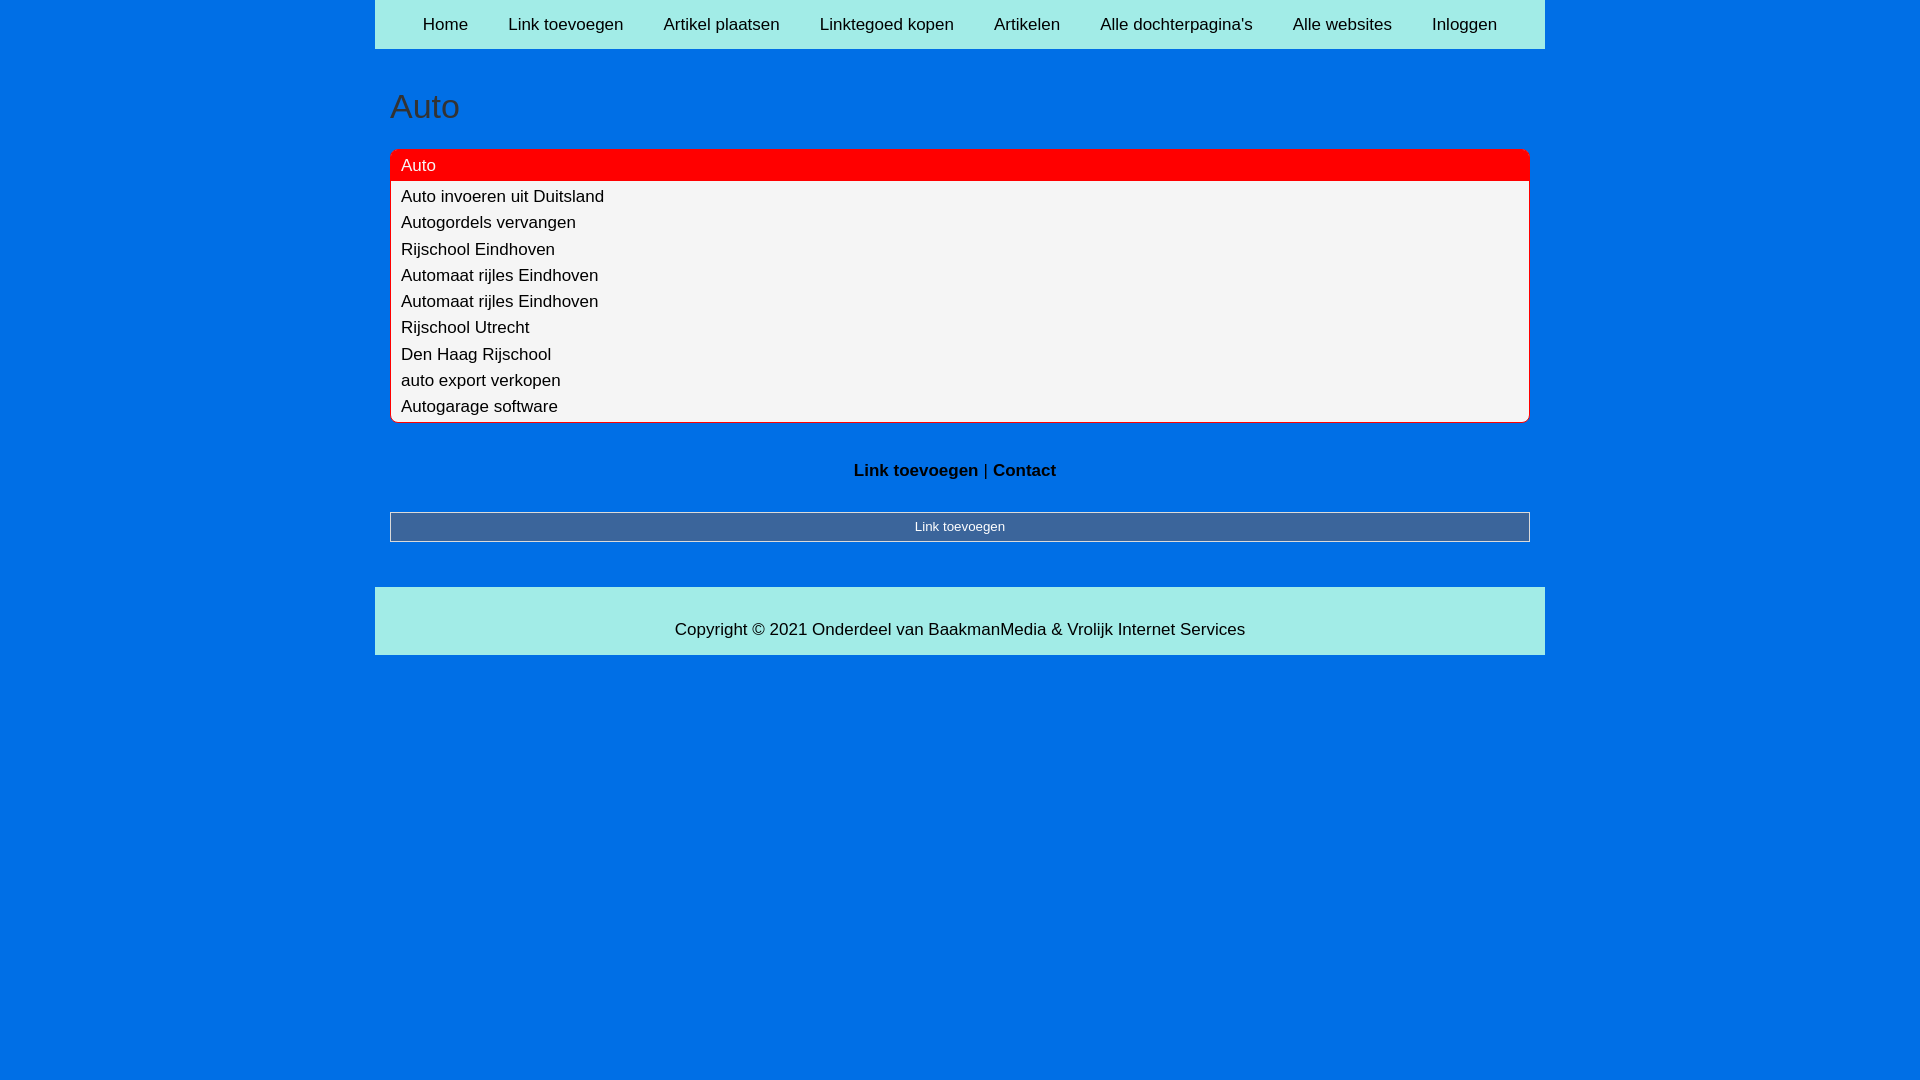 This screenshot has width=1920, height=1080. What do you see at coordinates (1464, 24) in the screenshot?
I see `Inloggen` at bounding box center [1464, 24].